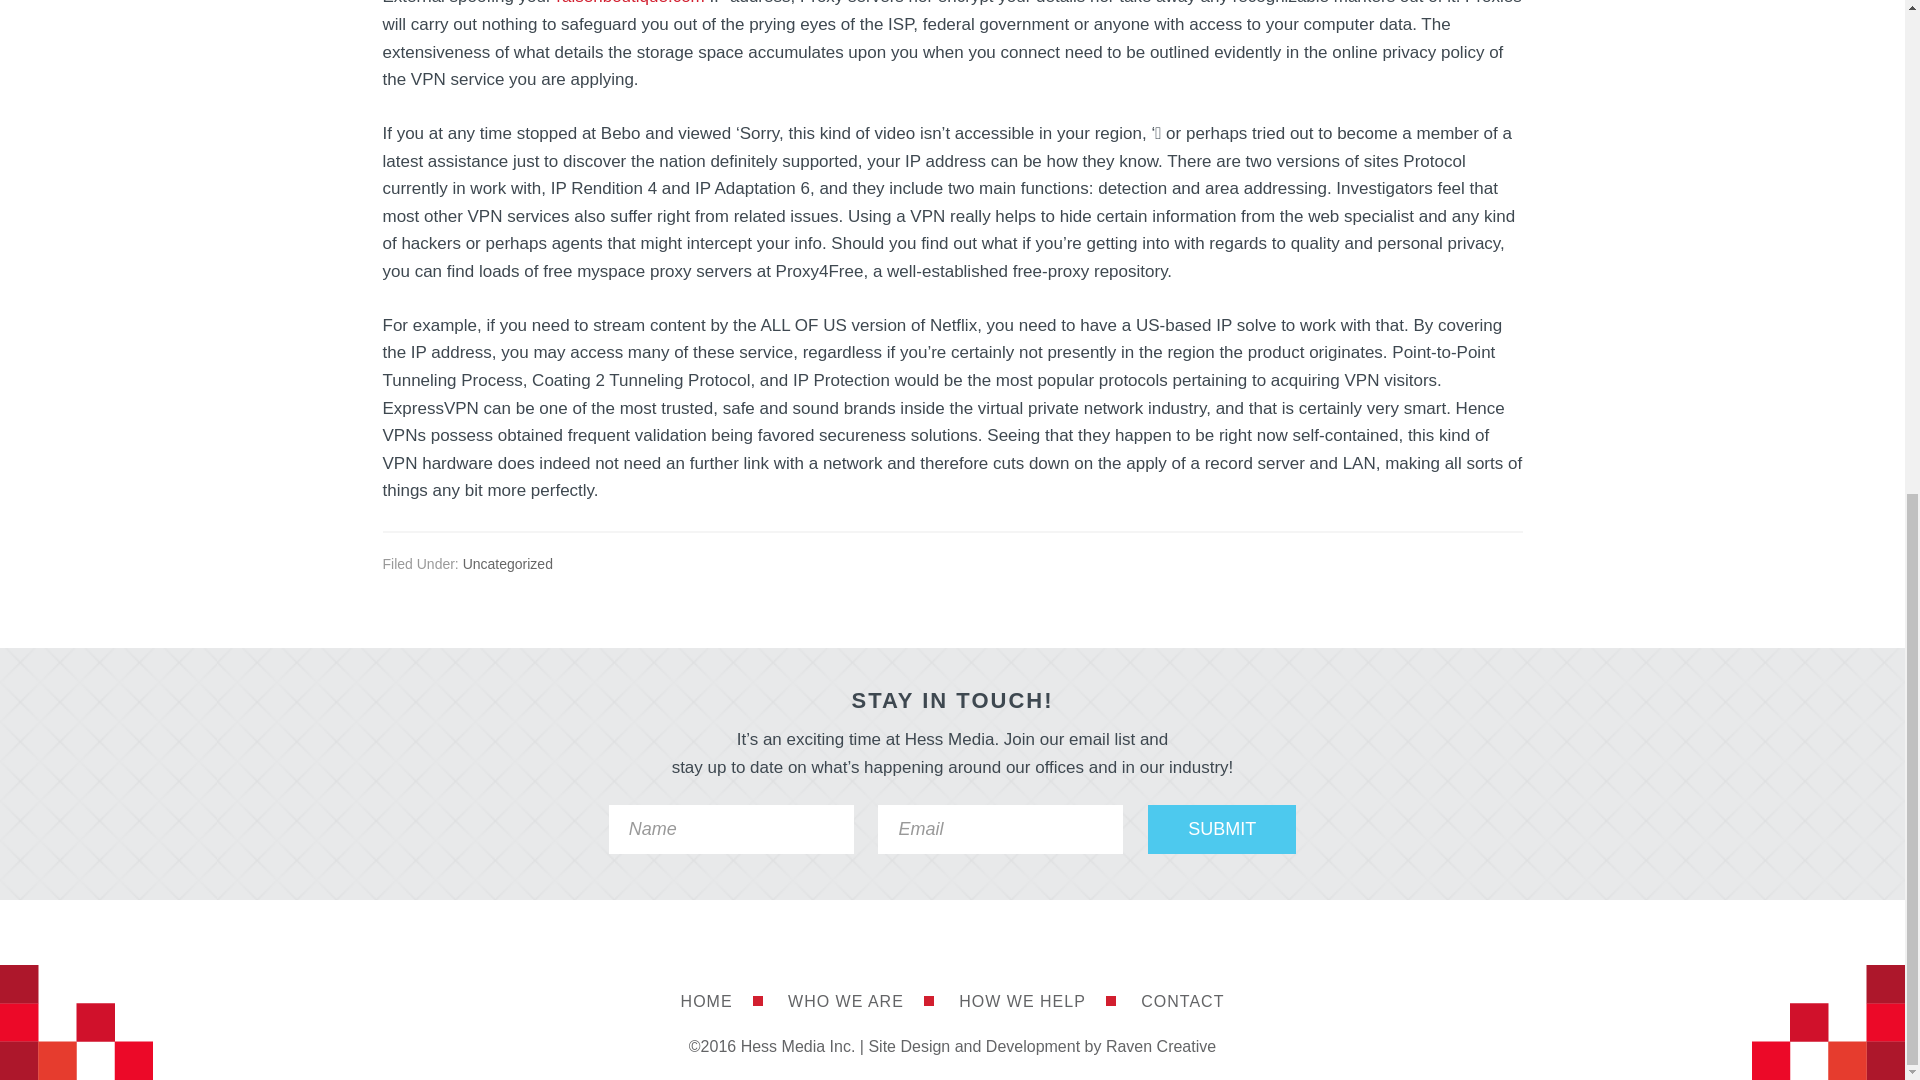 The width and height of the screenshot is (1920, 1080). I want to click on Uncategorized, so click(507, 564).